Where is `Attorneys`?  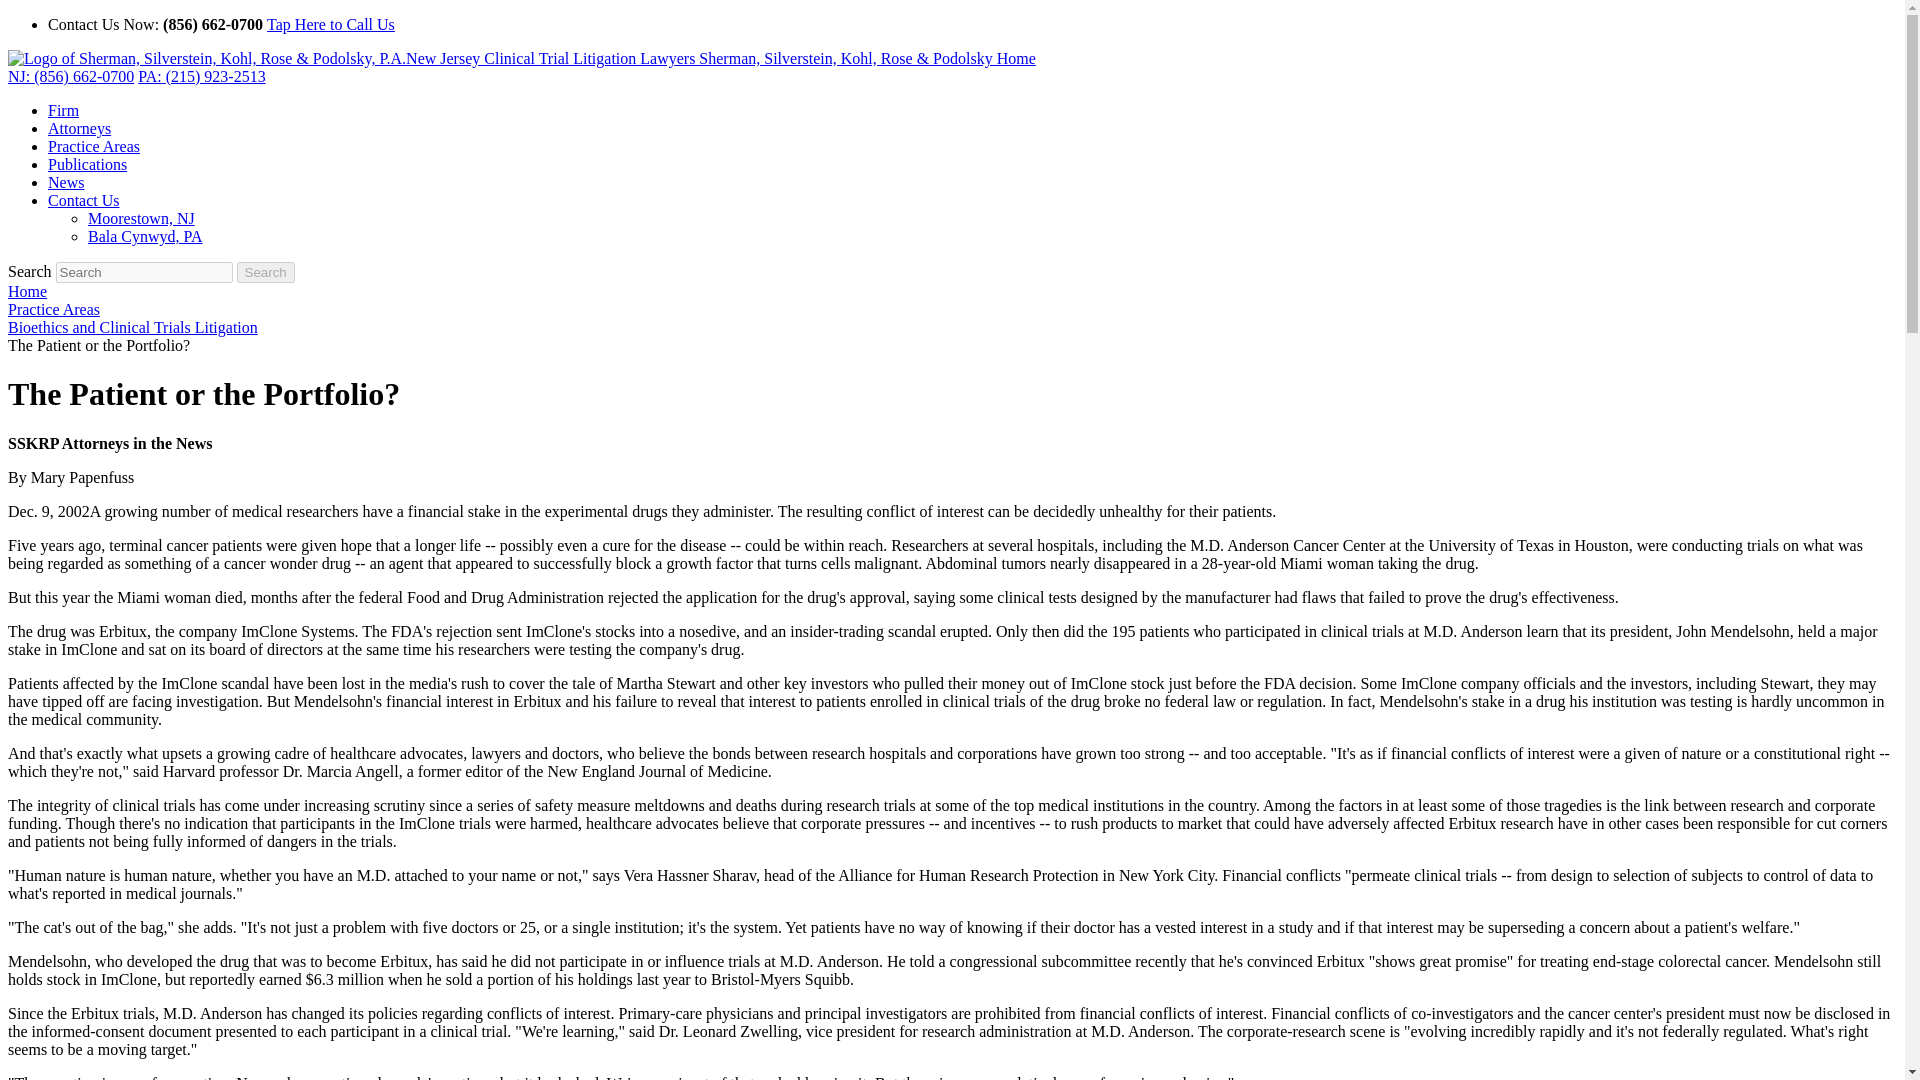 Attorneys is located at coordinates (80, 128).